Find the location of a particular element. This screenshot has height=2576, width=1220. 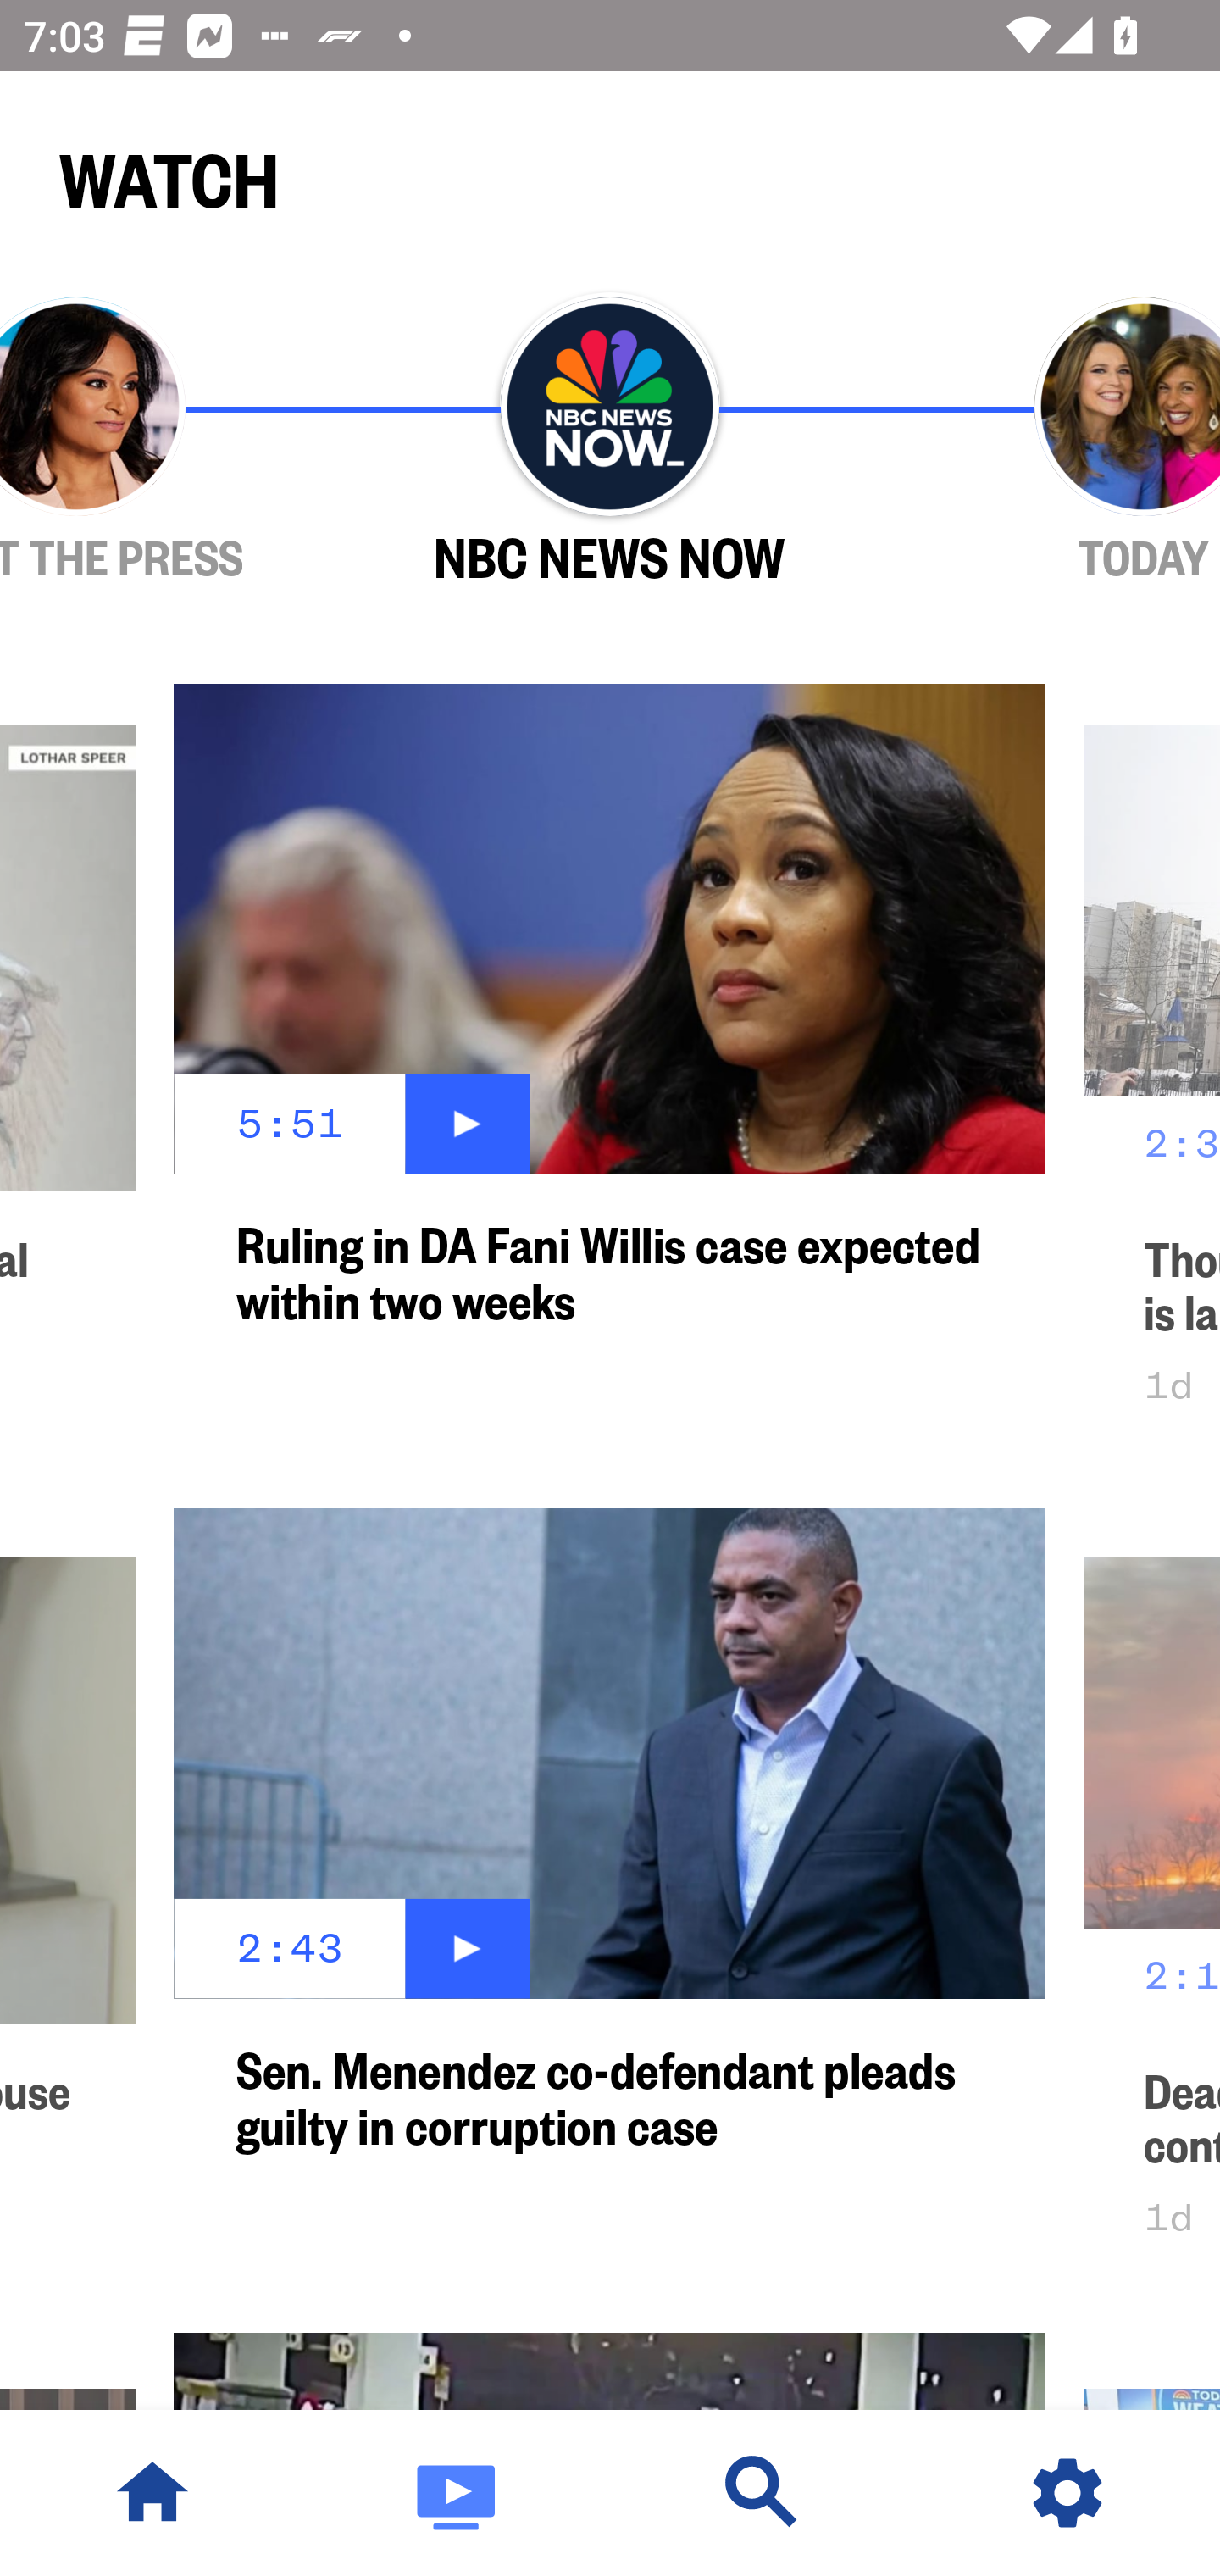

MEET THE PRESS is located at coordinates (171, 441).